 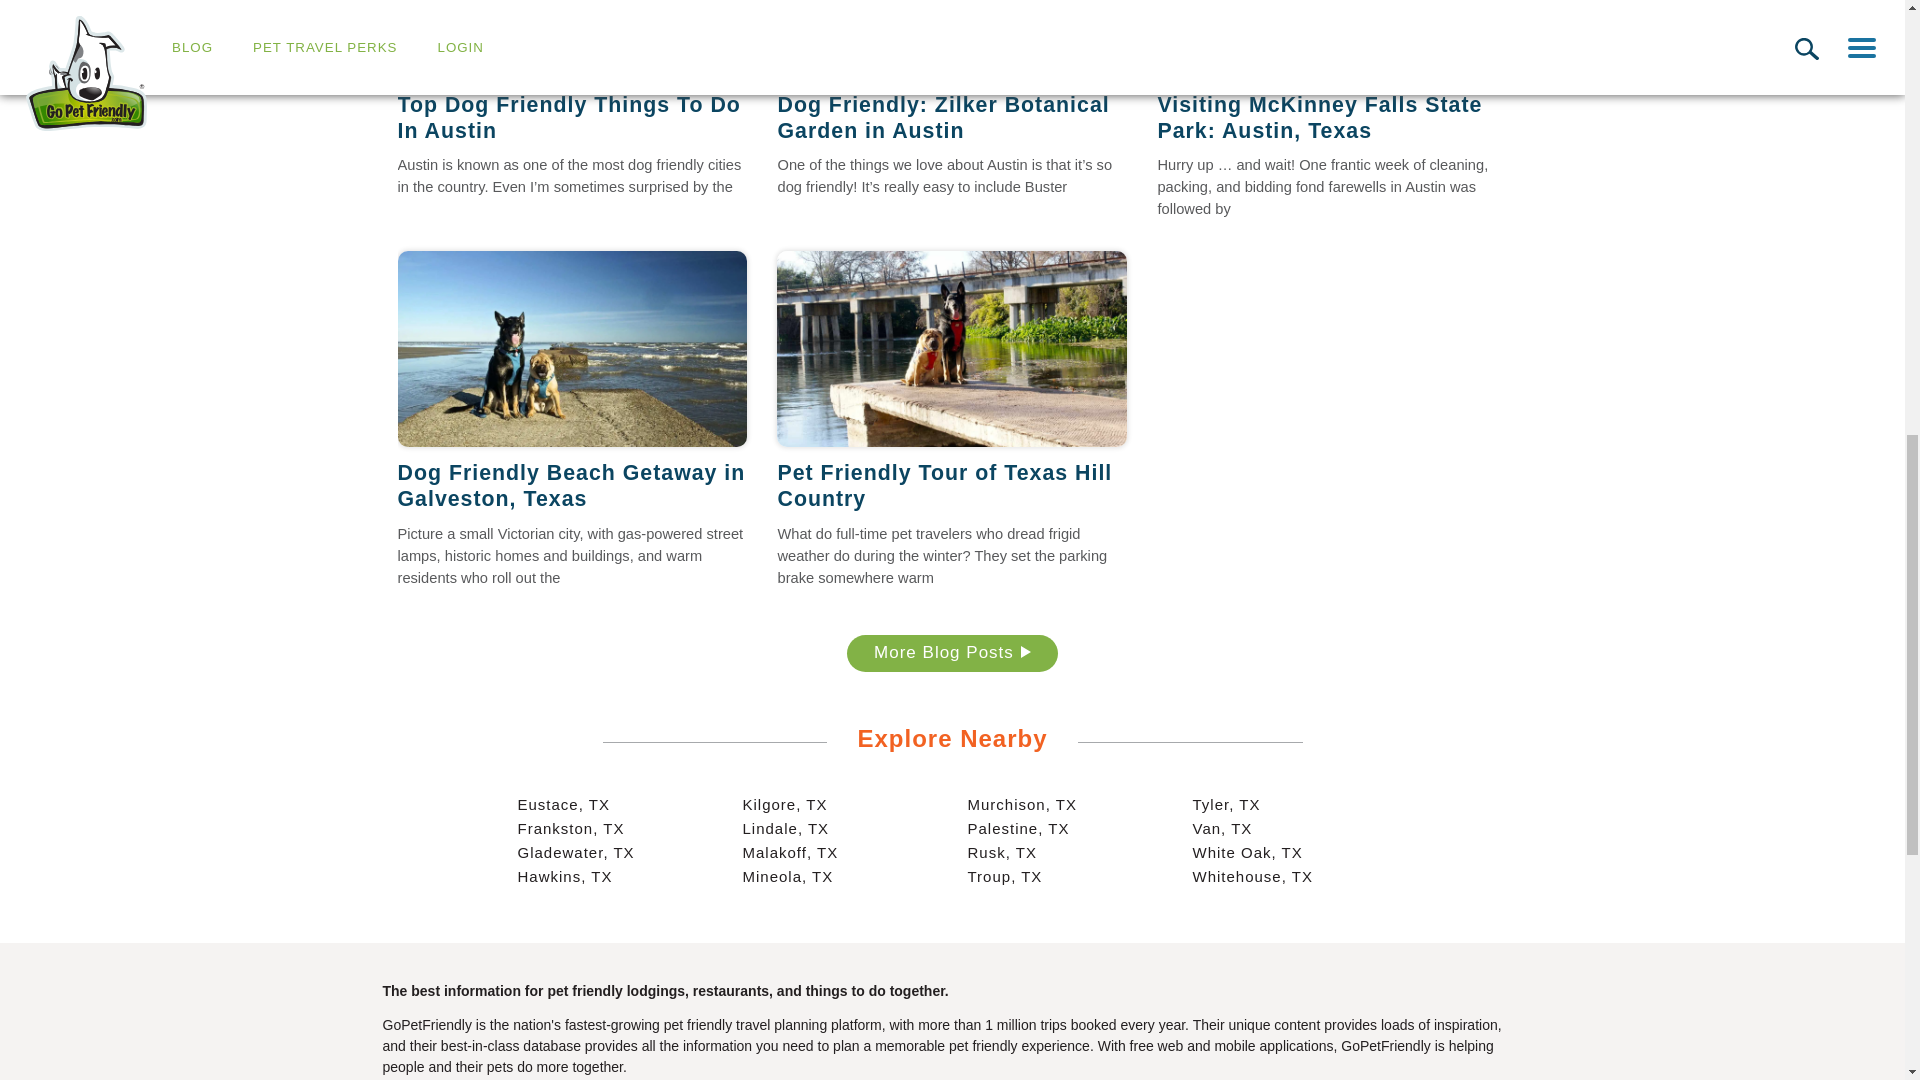 What do you see at coordinates (572, 39) in the screenshot?
I see `Top Dog Friendly Things To Do In Austin` at bounding box center [572, 39].